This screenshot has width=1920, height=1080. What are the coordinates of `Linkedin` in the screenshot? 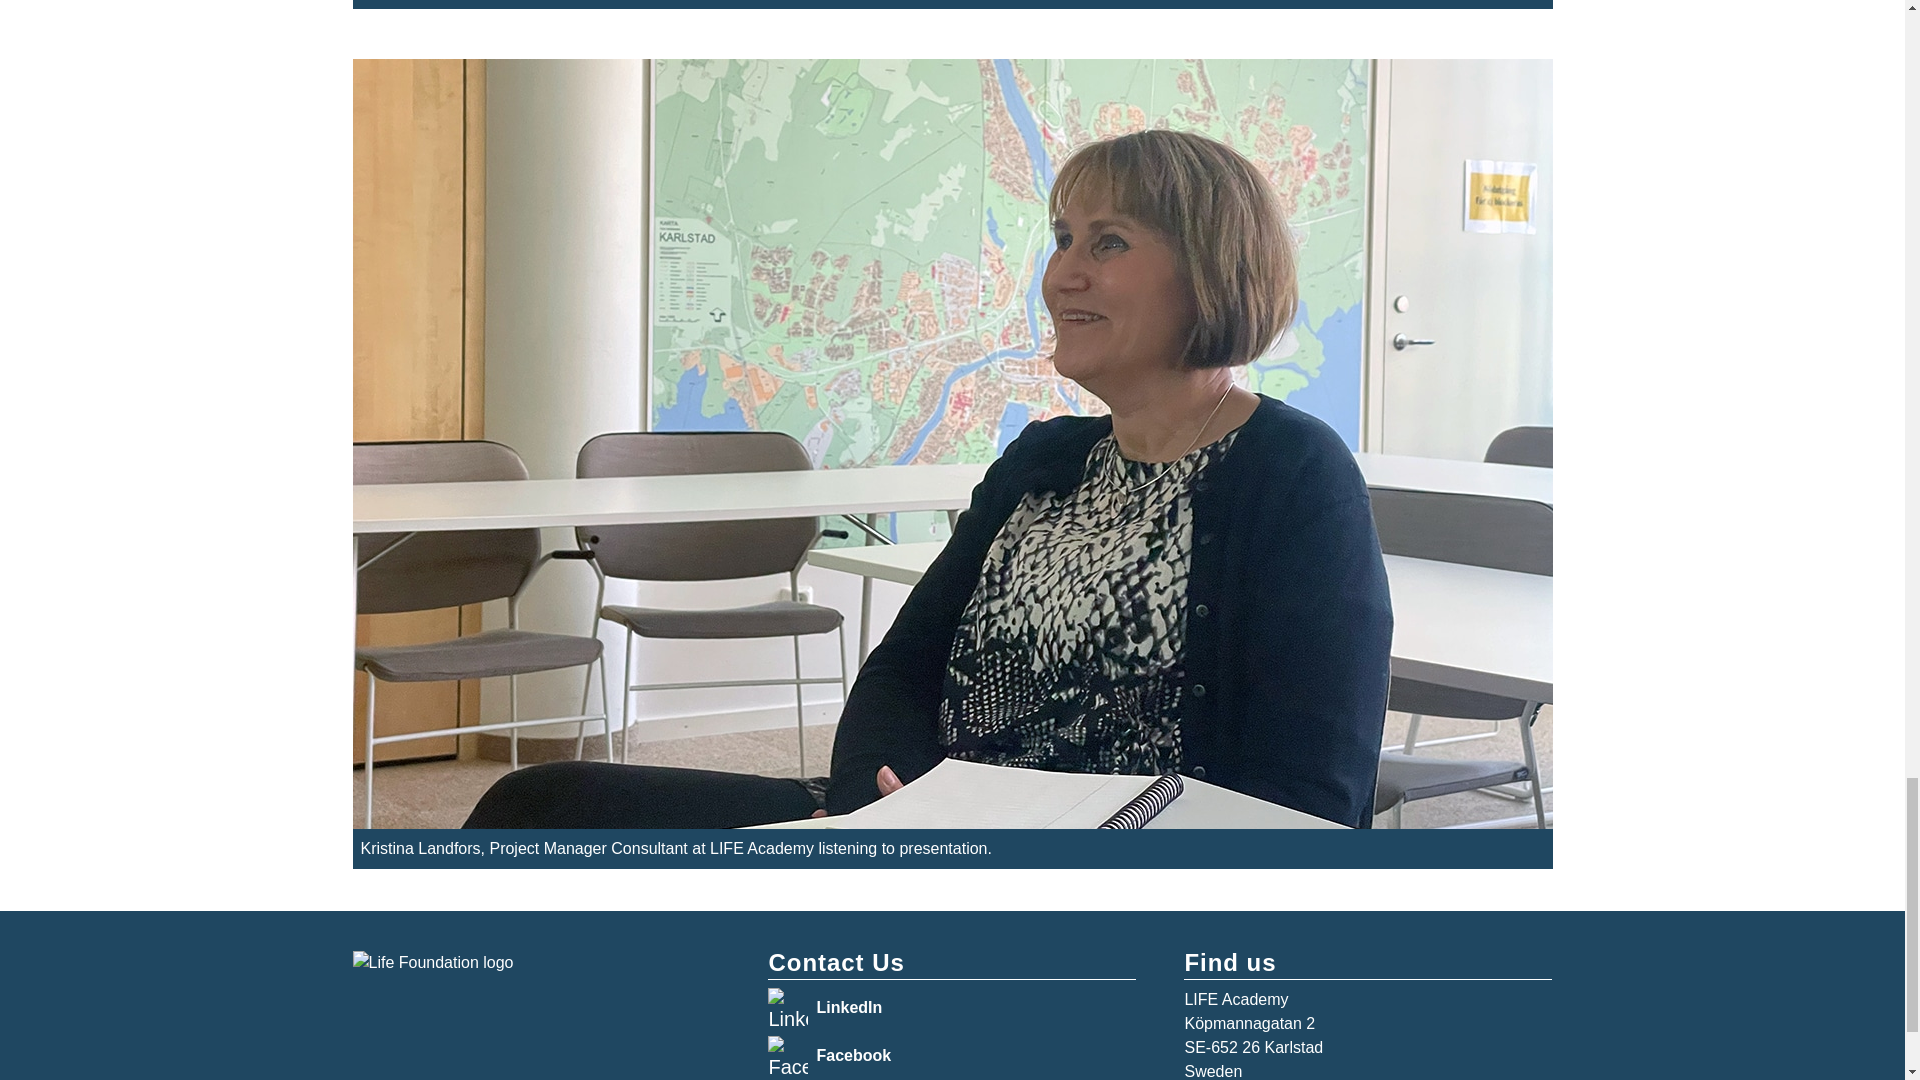 It's located at (788, 1055).